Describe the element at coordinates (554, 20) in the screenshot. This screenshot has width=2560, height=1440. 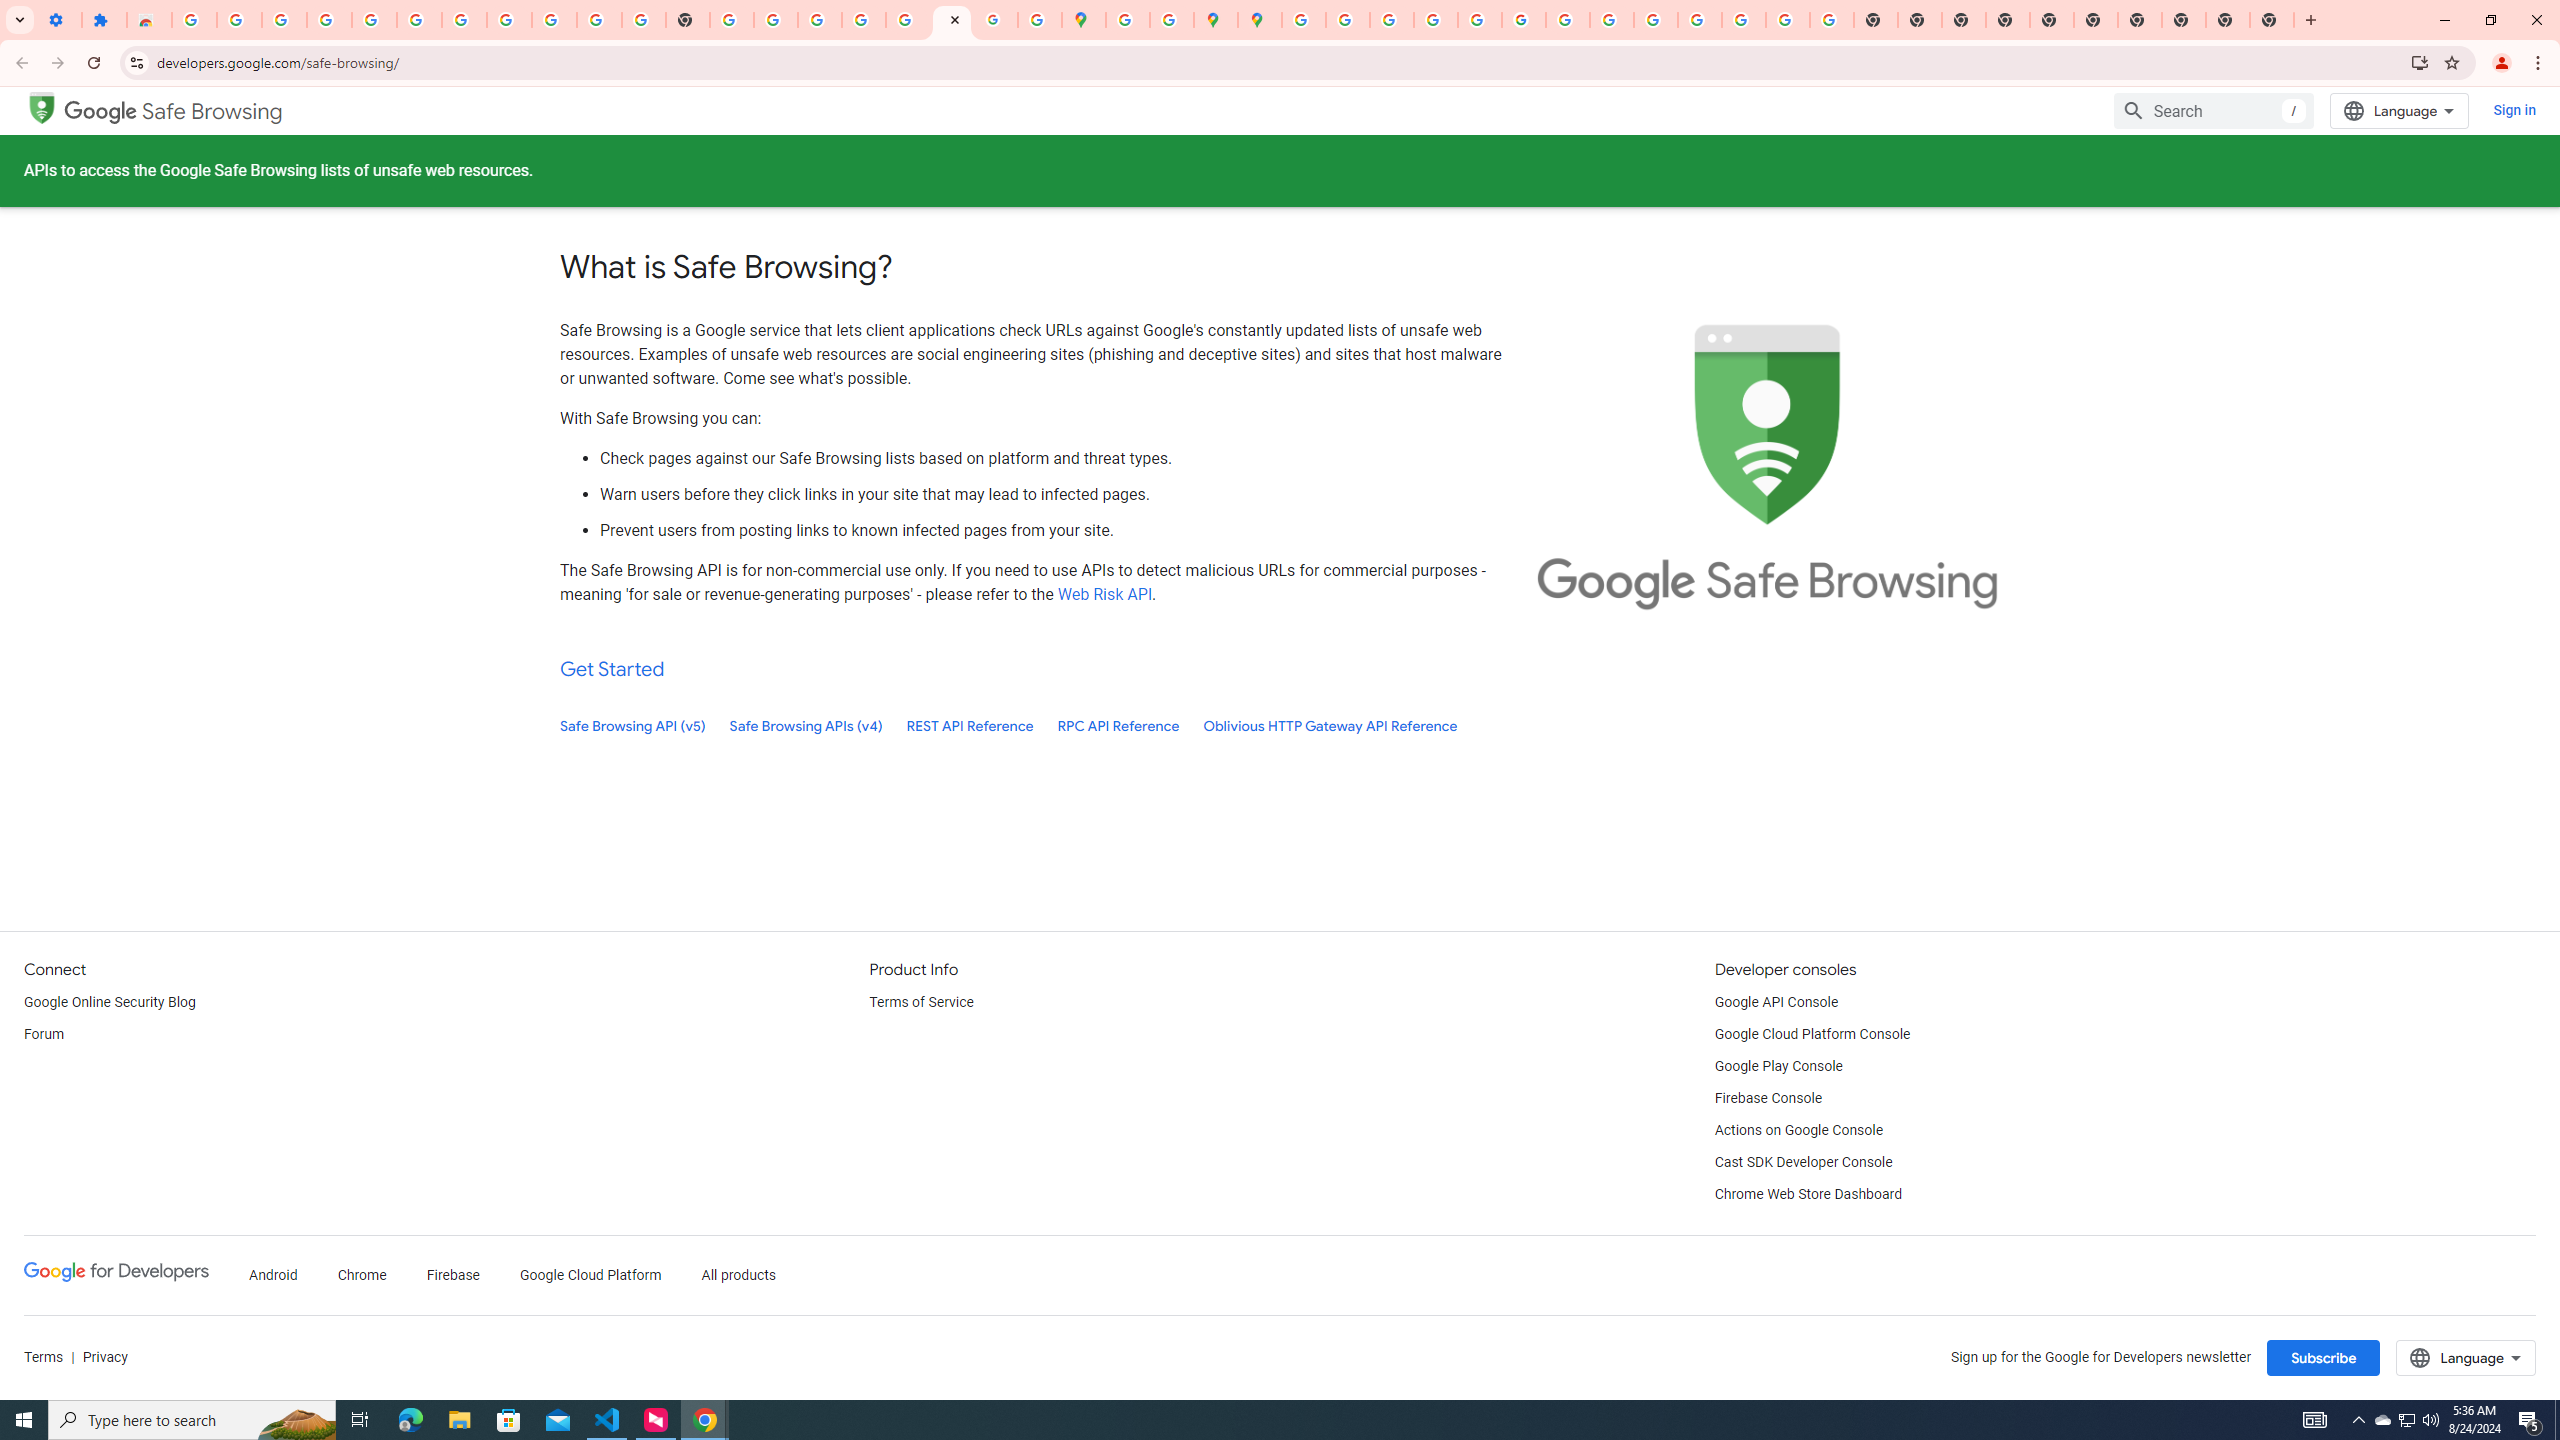
I see `Google Account` at that location.